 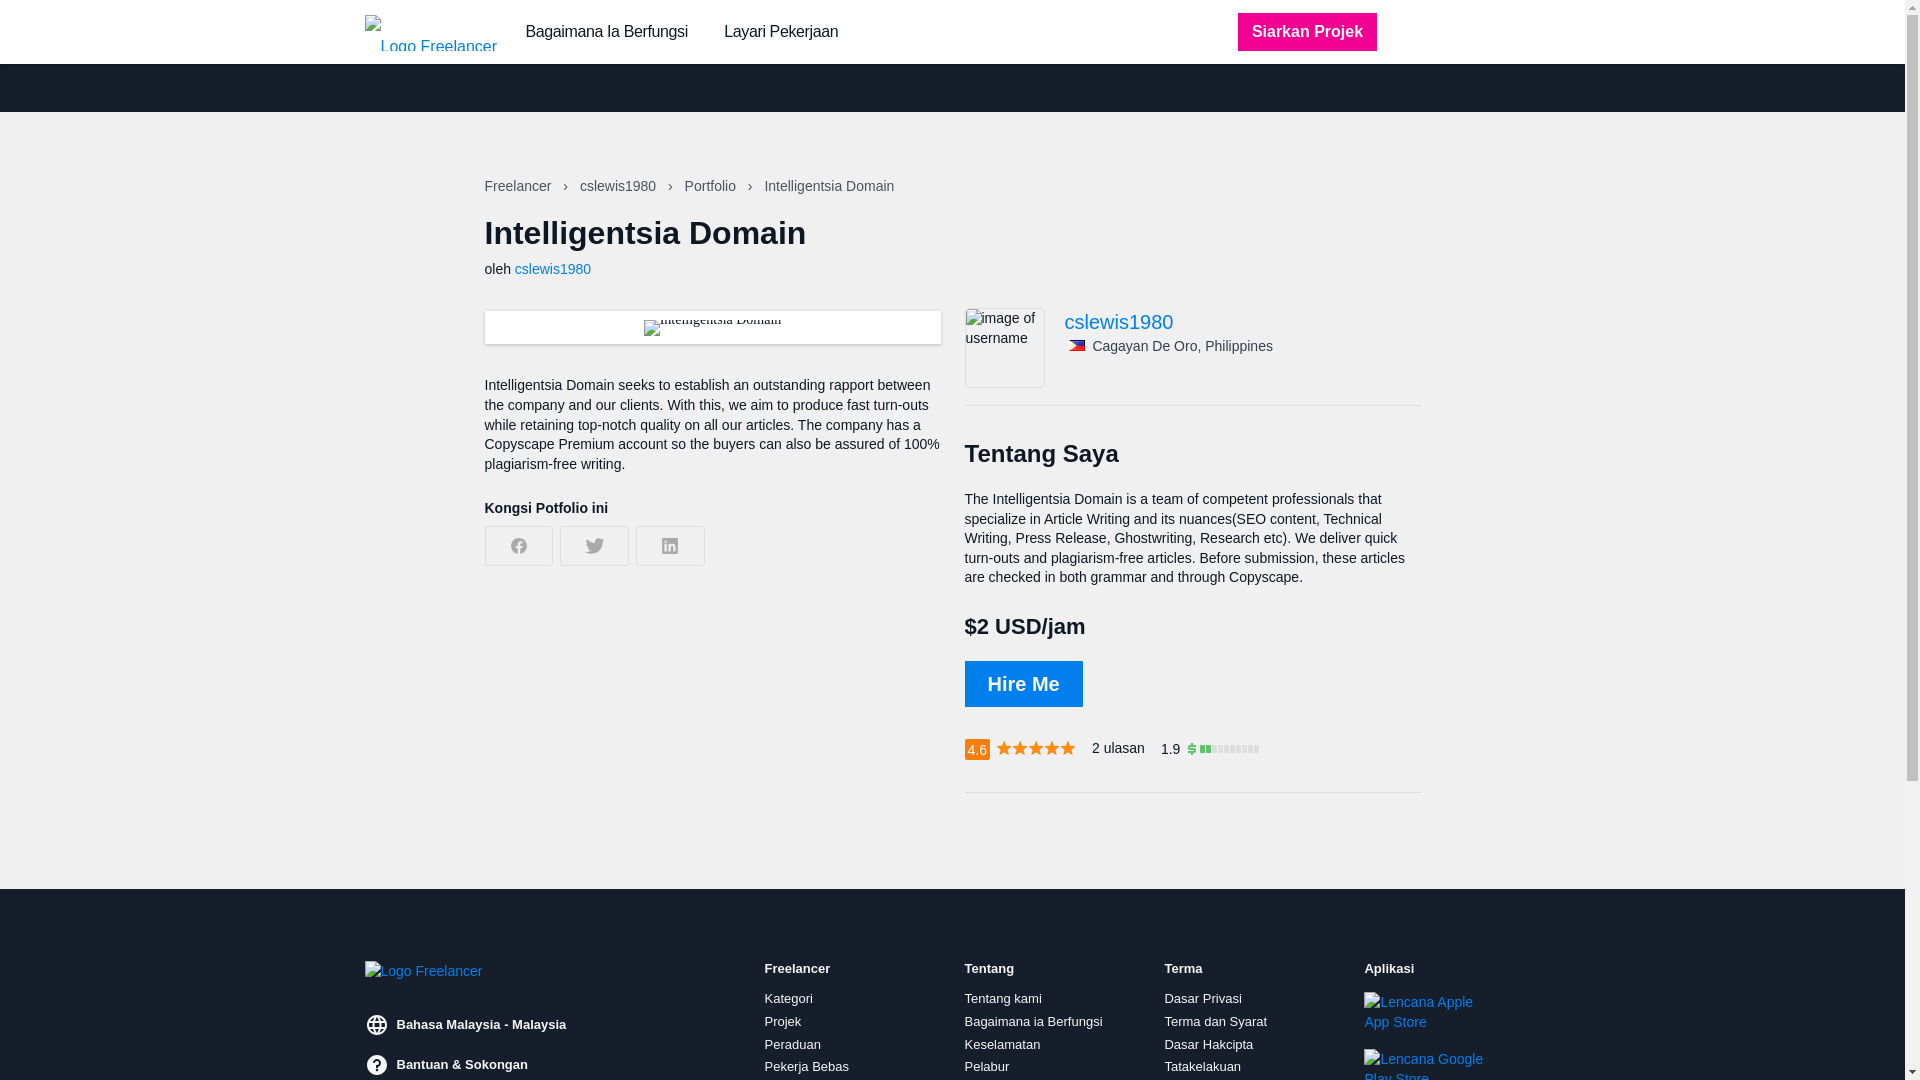 I want to click on Bahasa Malaysia - Malaysia, so click(x=465, y=1024).